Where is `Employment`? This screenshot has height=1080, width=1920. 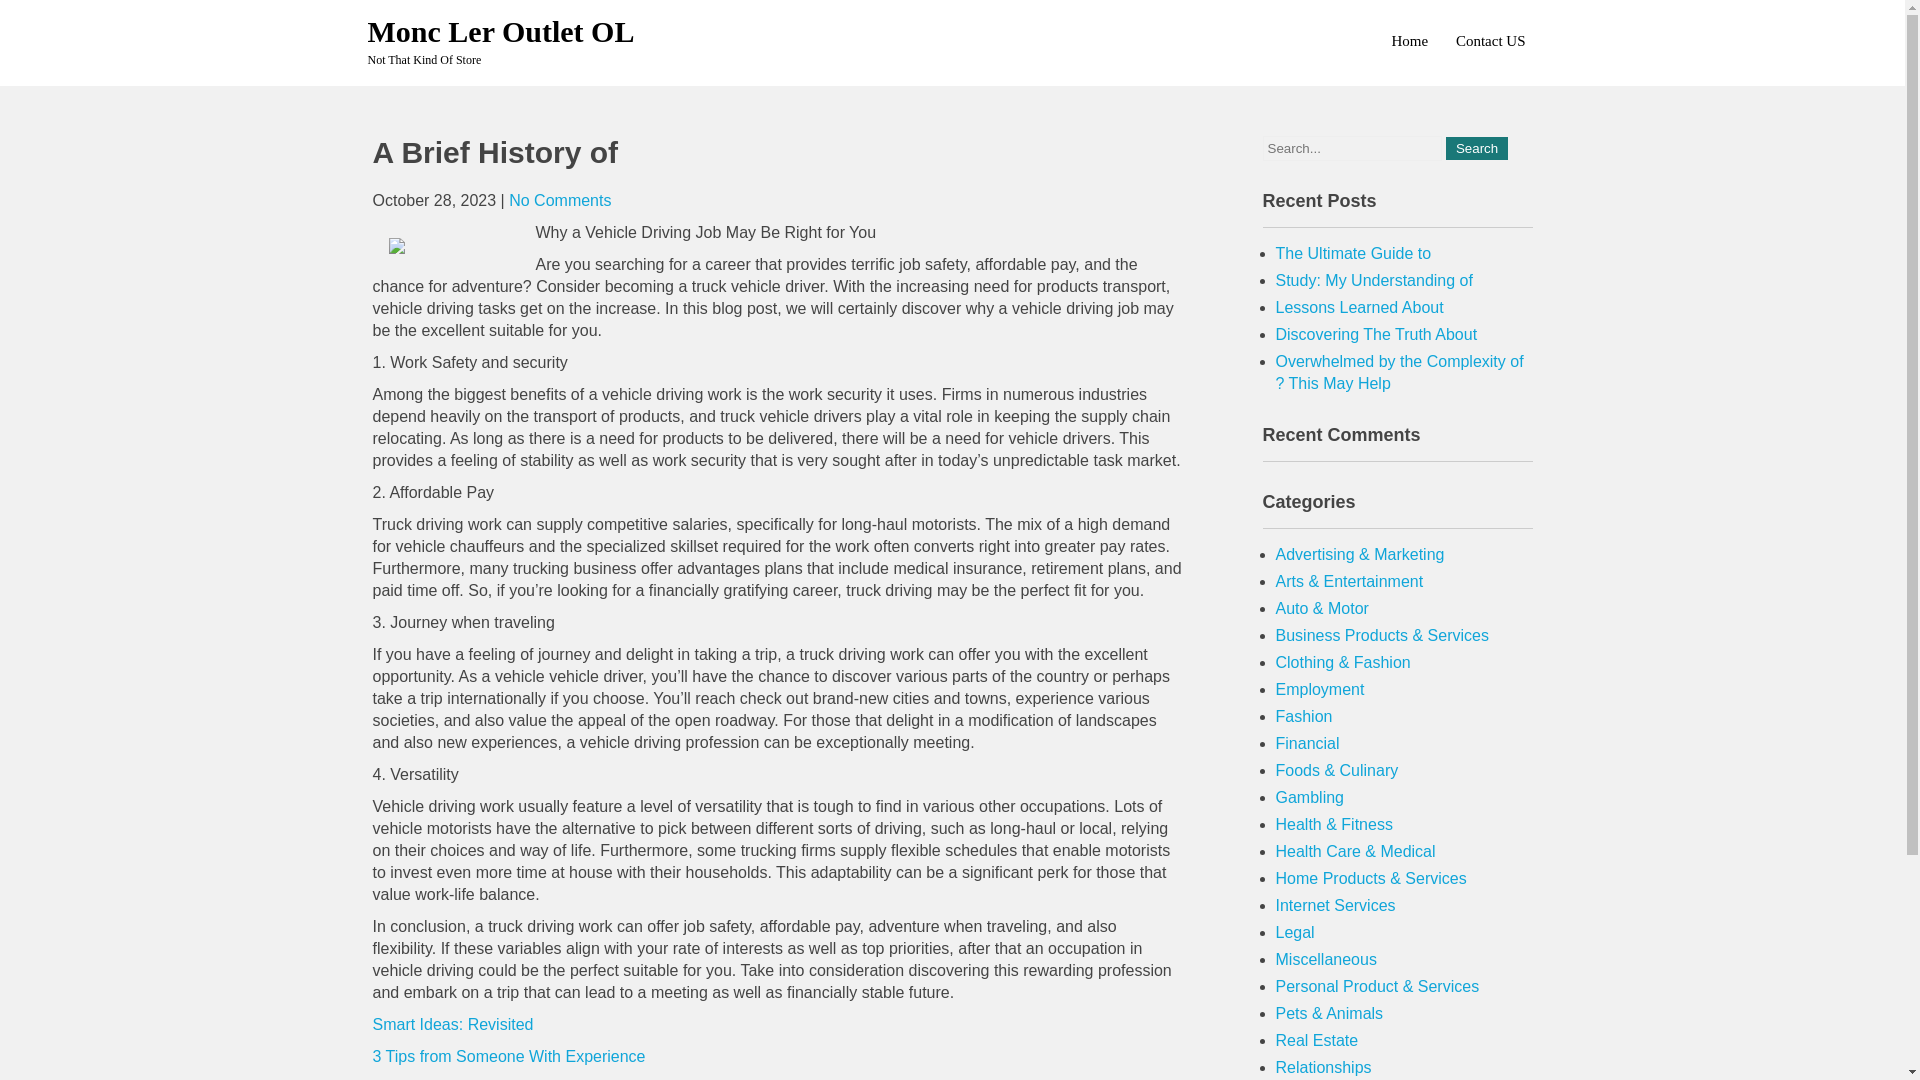
Employment is located at coordinates (1320, 689).